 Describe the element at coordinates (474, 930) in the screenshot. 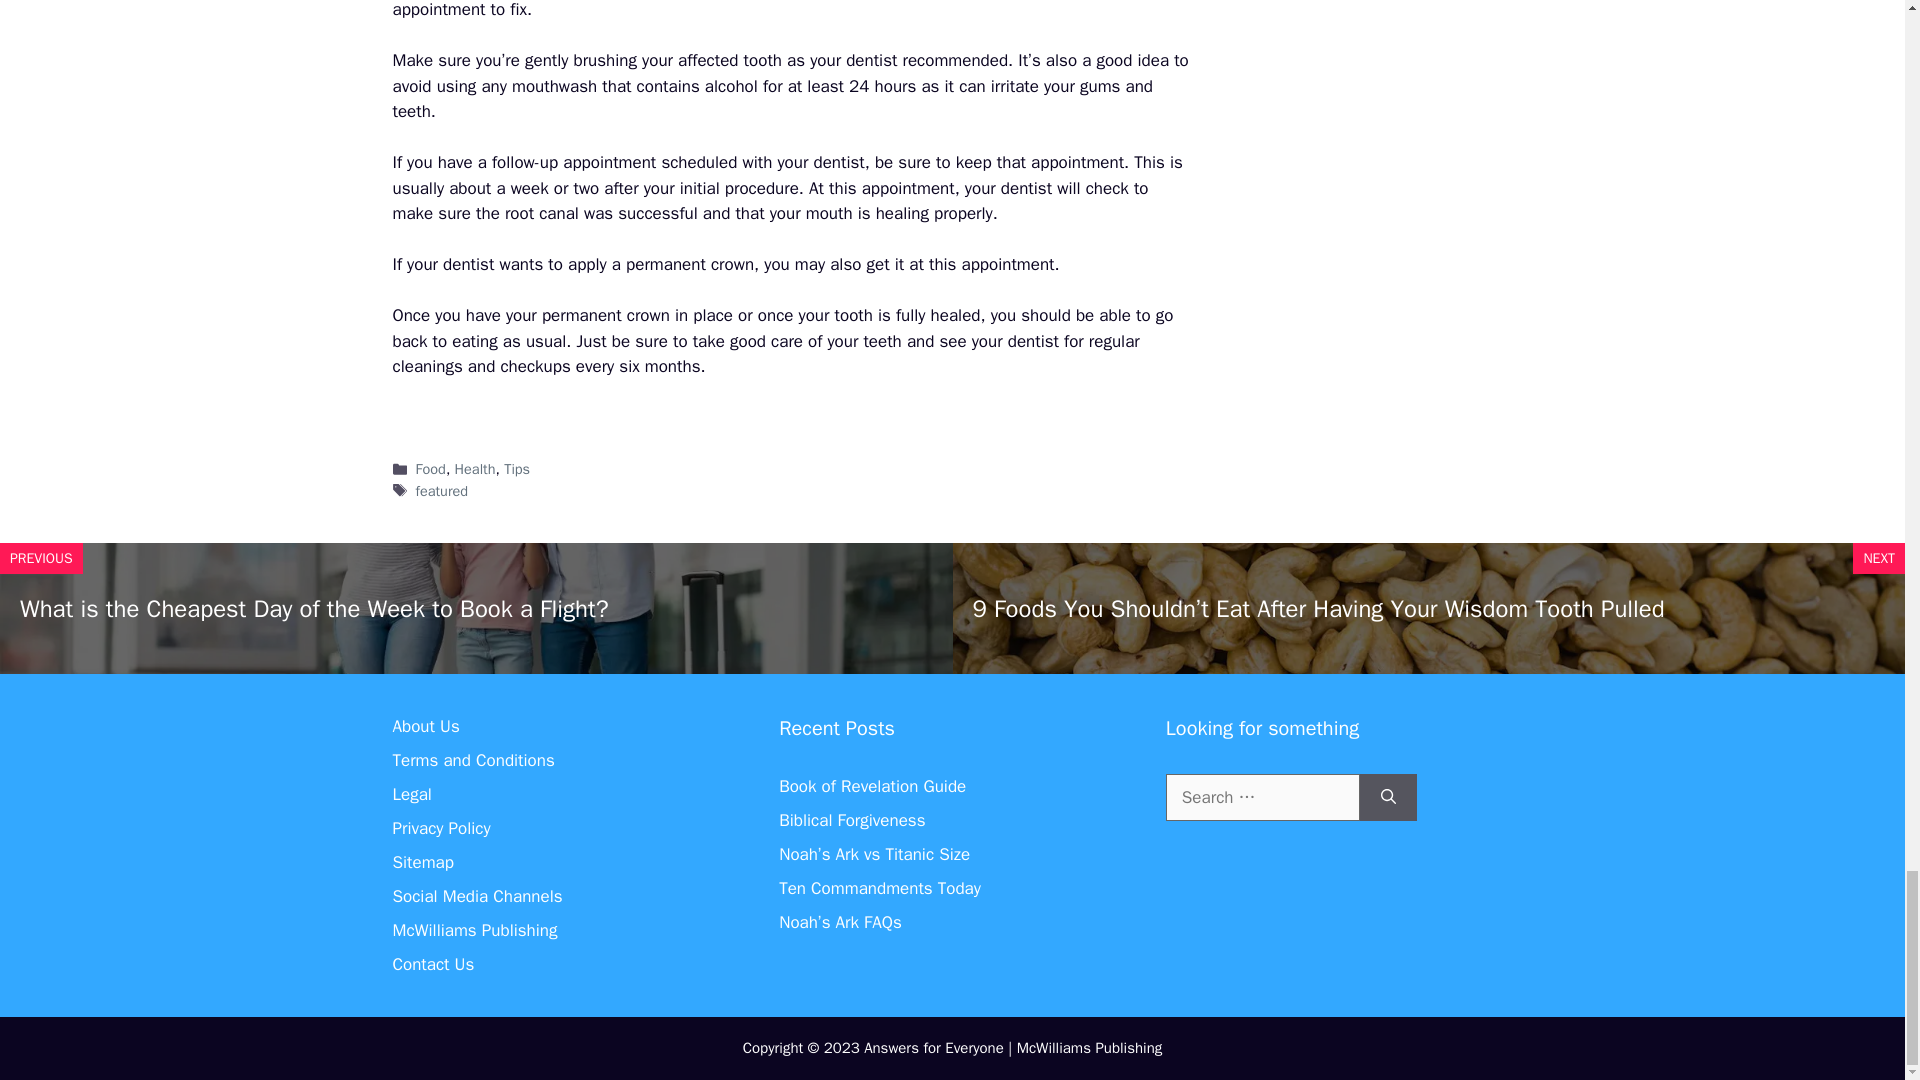

I see `McWilliams Publishing` at that location.